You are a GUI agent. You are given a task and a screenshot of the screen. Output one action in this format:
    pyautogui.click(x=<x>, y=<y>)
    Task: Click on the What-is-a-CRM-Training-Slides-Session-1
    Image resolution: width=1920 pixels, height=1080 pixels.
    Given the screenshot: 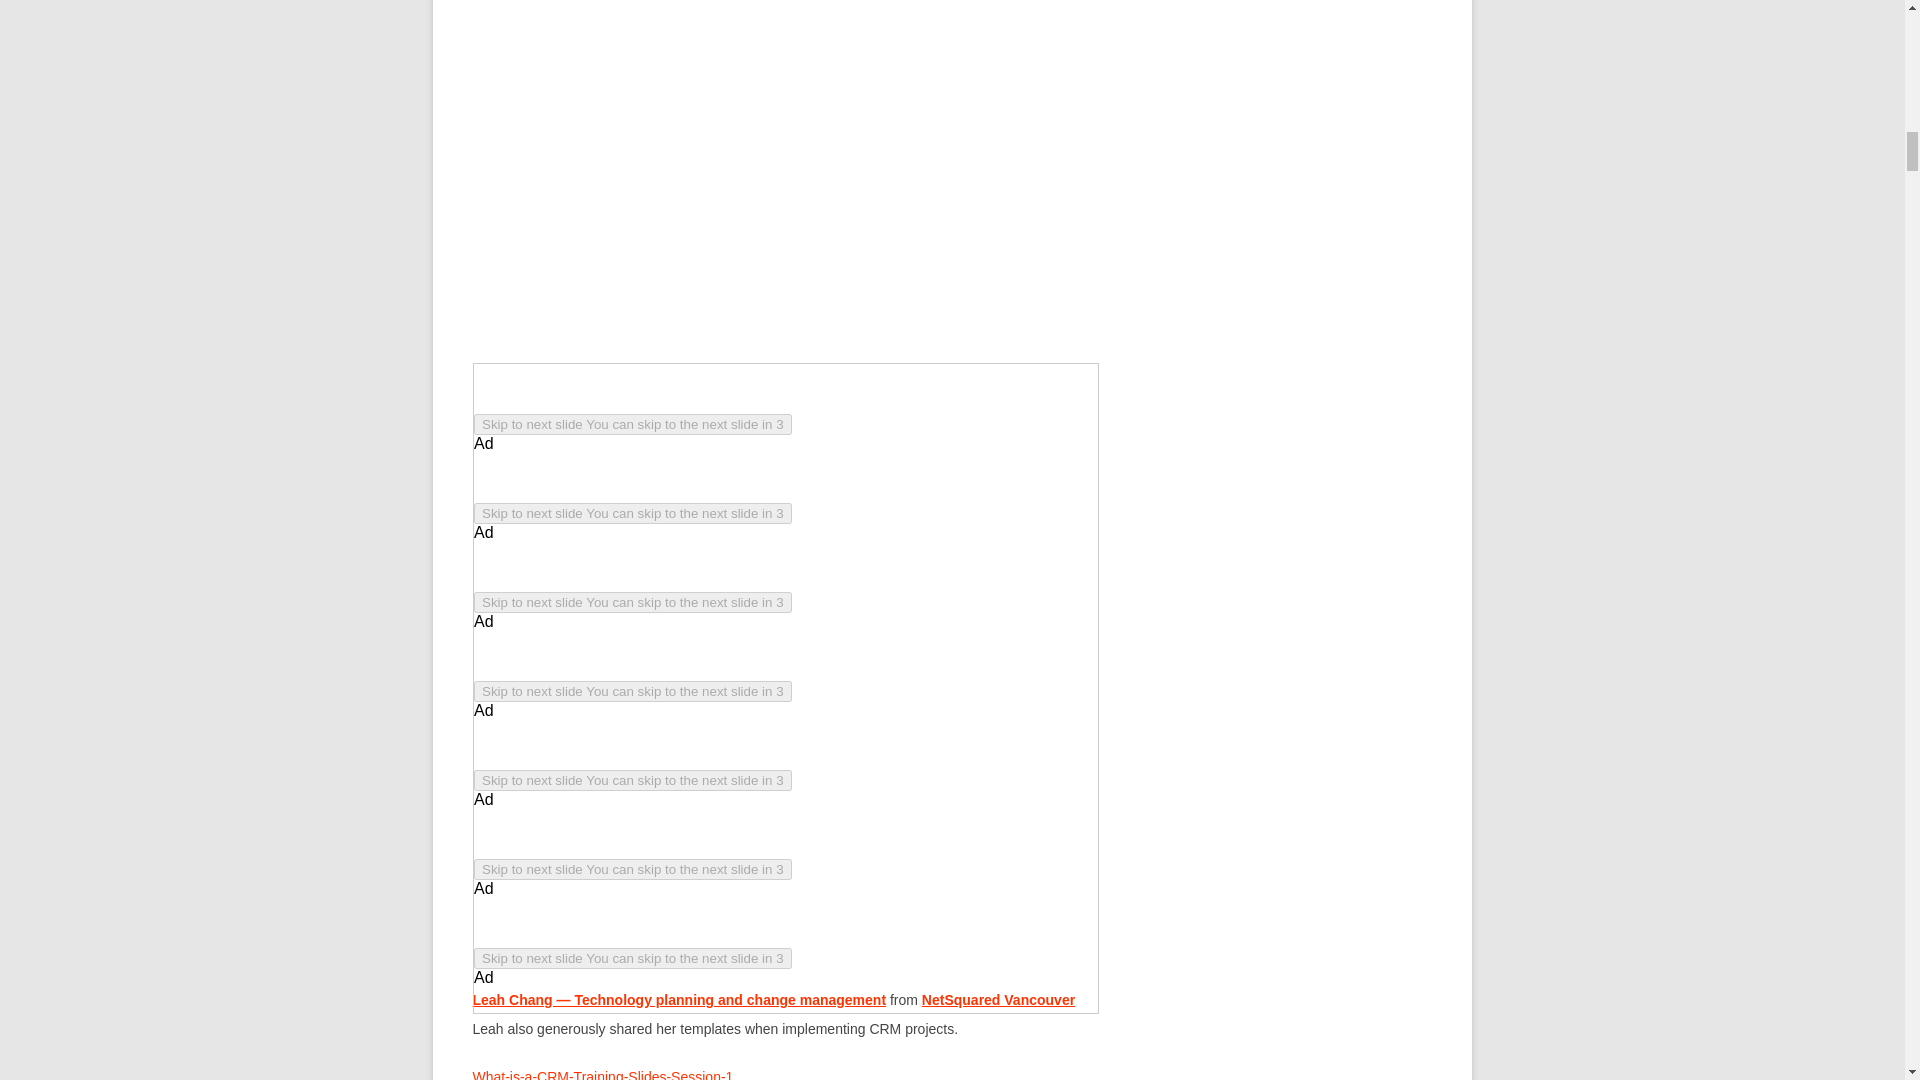 What is the action you would take?
    pyautogui.click(x=602, y=1074)
    